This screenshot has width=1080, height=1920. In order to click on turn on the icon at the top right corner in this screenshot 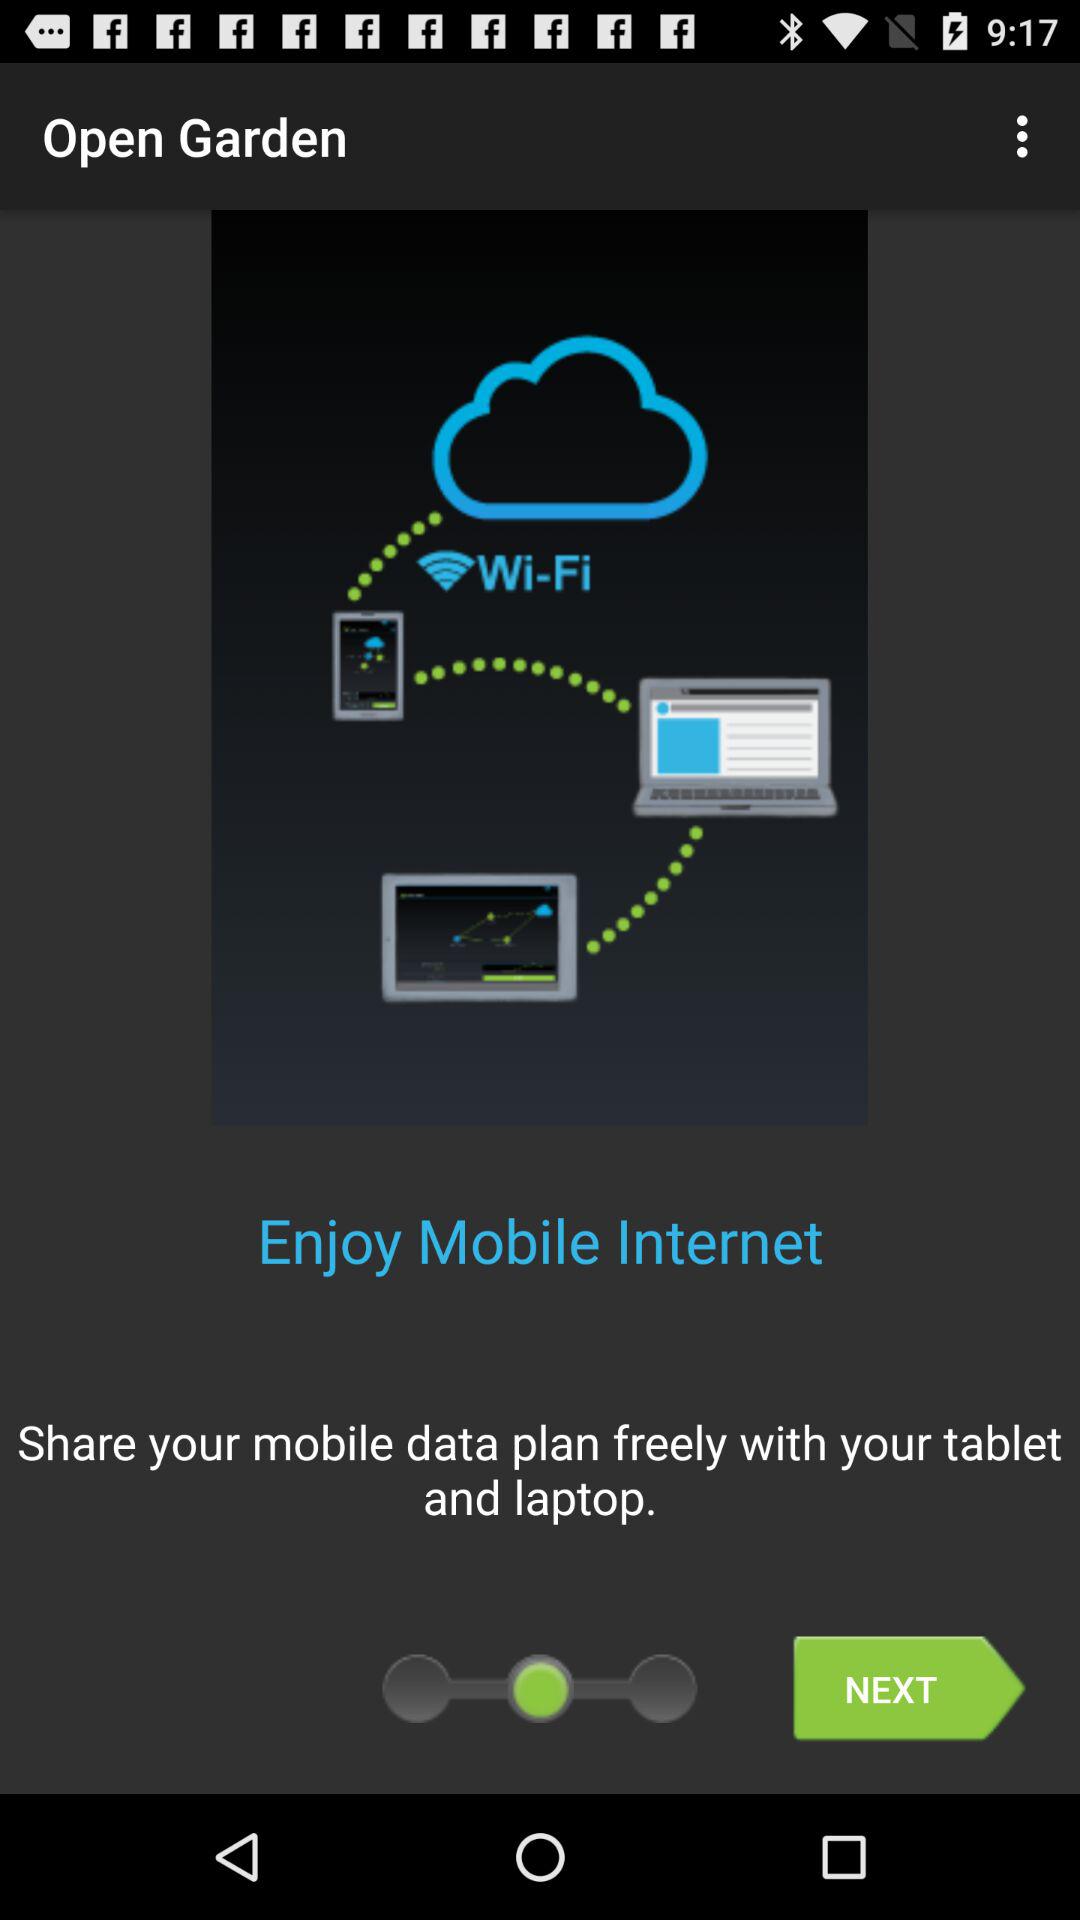, I will do `click(1028, 136)`.